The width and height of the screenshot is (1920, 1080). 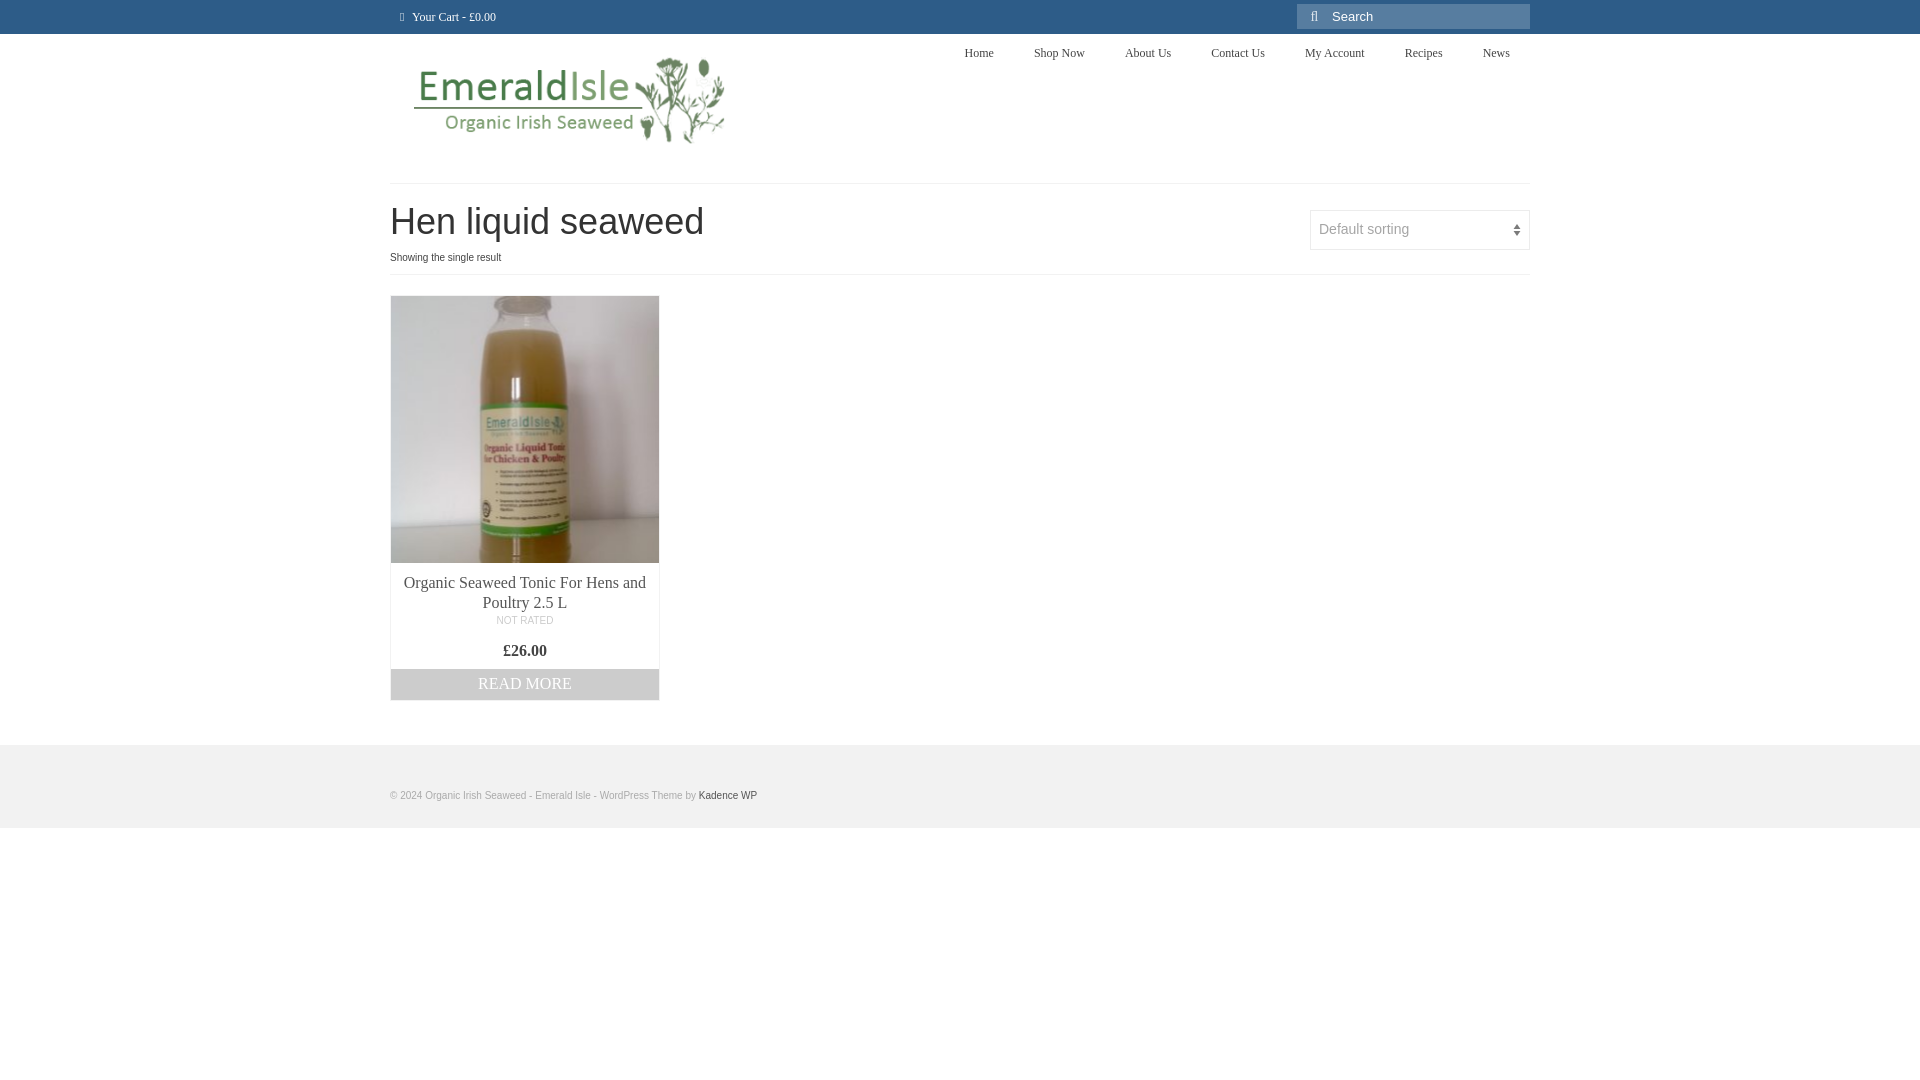 I want to click on Open our seaweed shop, so click(x=1059, y=52).